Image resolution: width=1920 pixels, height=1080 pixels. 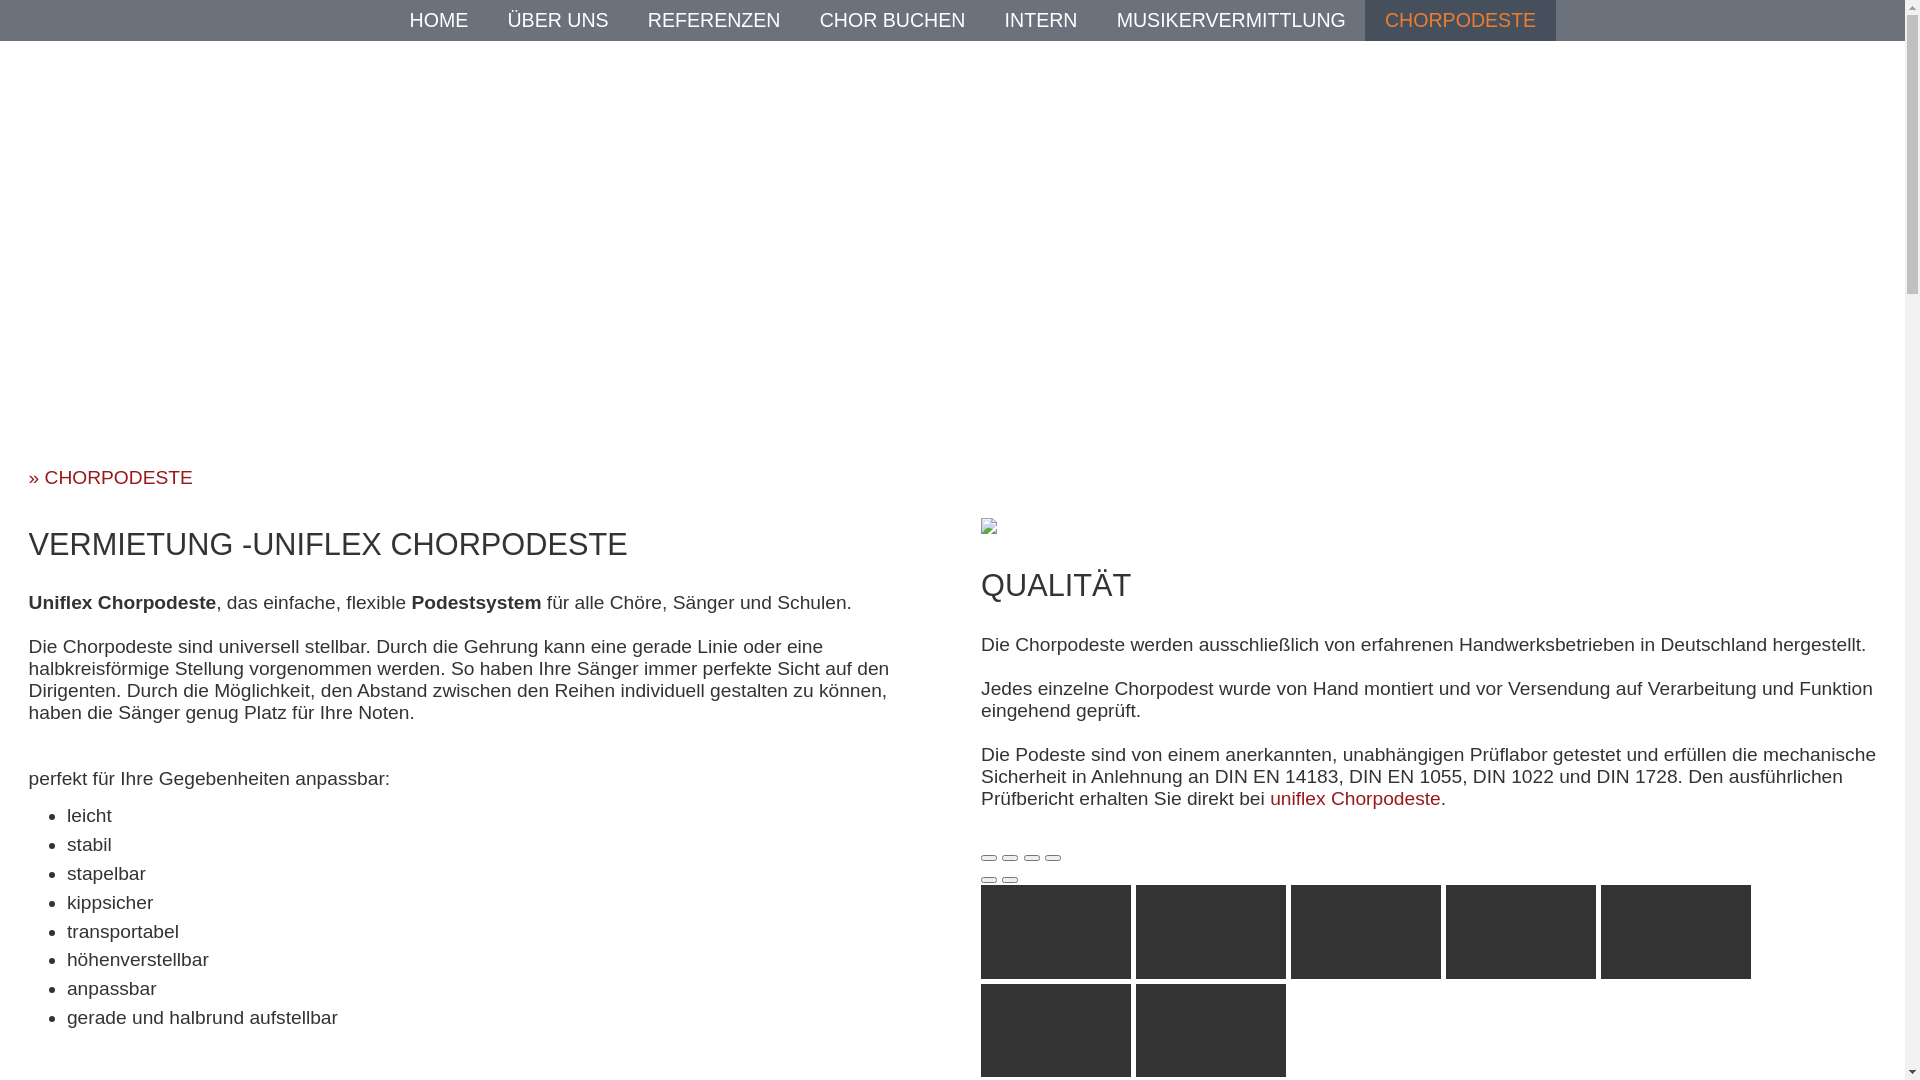 What do you see at coordinates (1042, 20) in the screenshot?
I see `INTERN` at bounding box center [1042, 20].